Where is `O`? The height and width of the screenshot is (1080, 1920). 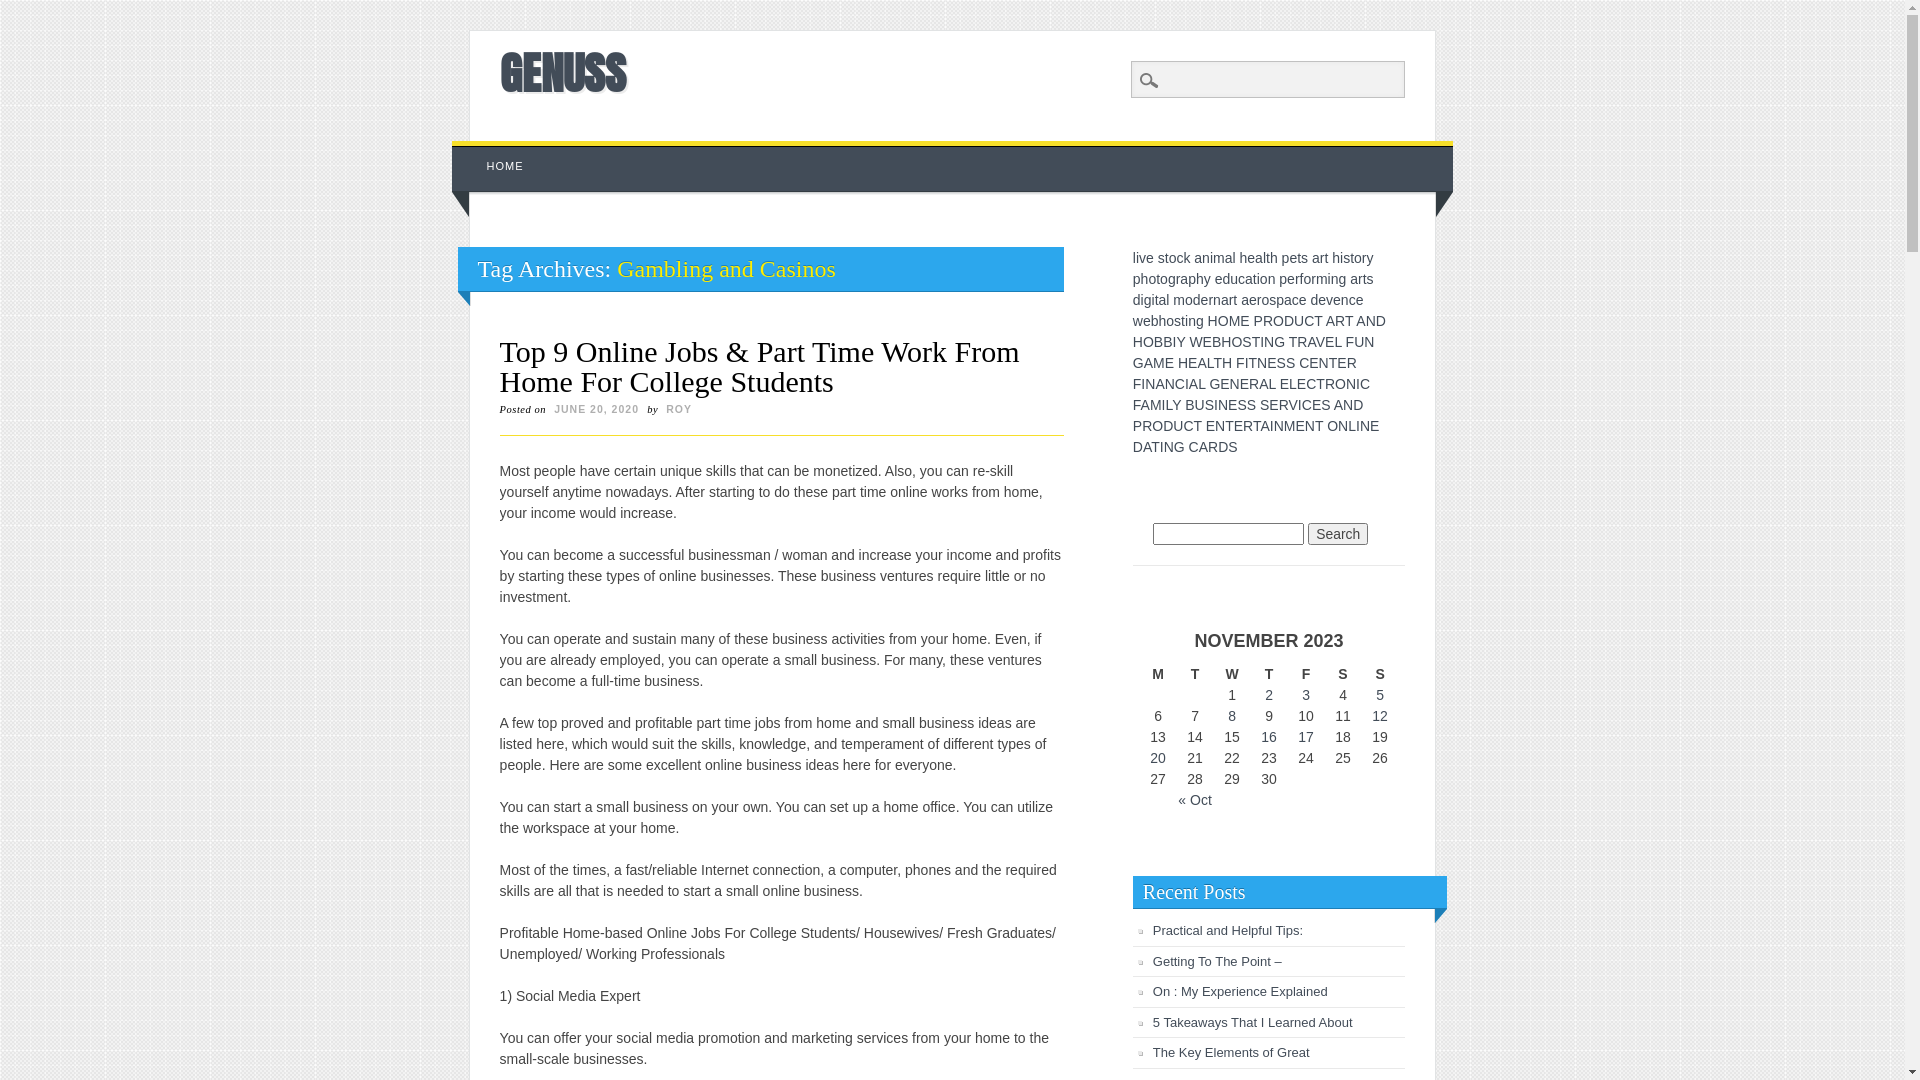
O is located at coordinates (1148, 342).